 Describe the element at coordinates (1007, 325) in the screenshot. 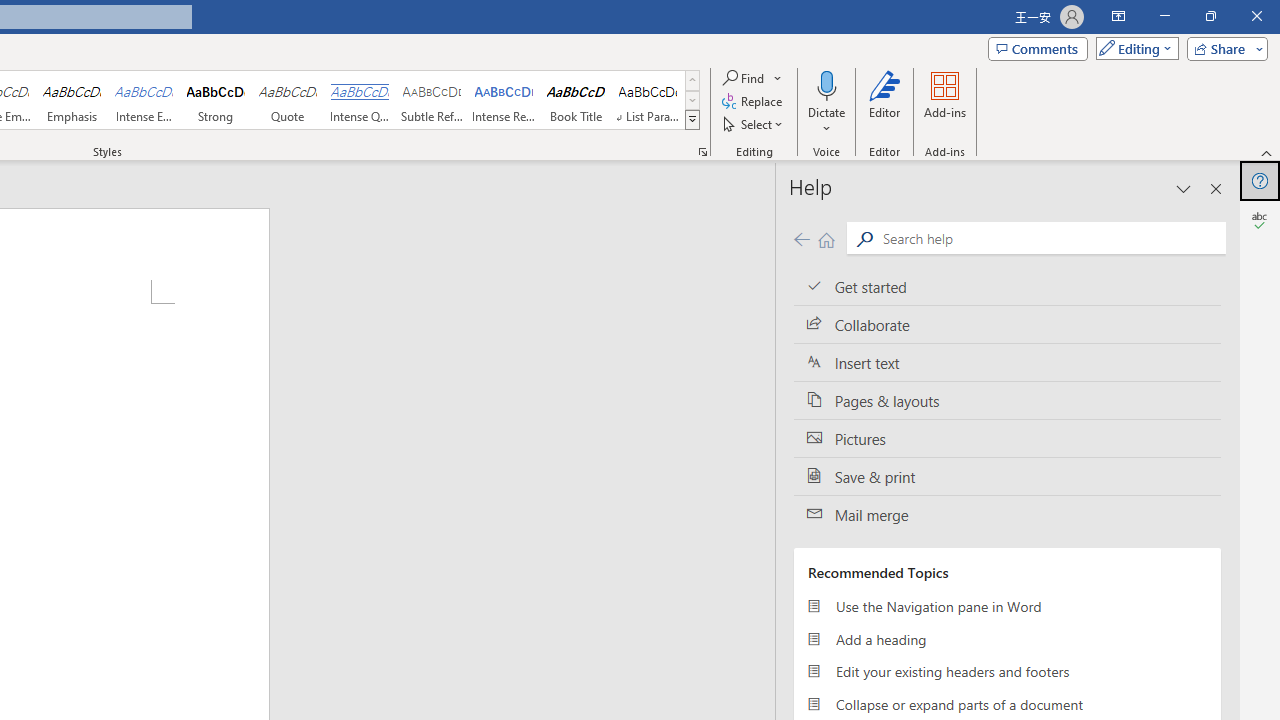

I see `Collaborate` at that location.